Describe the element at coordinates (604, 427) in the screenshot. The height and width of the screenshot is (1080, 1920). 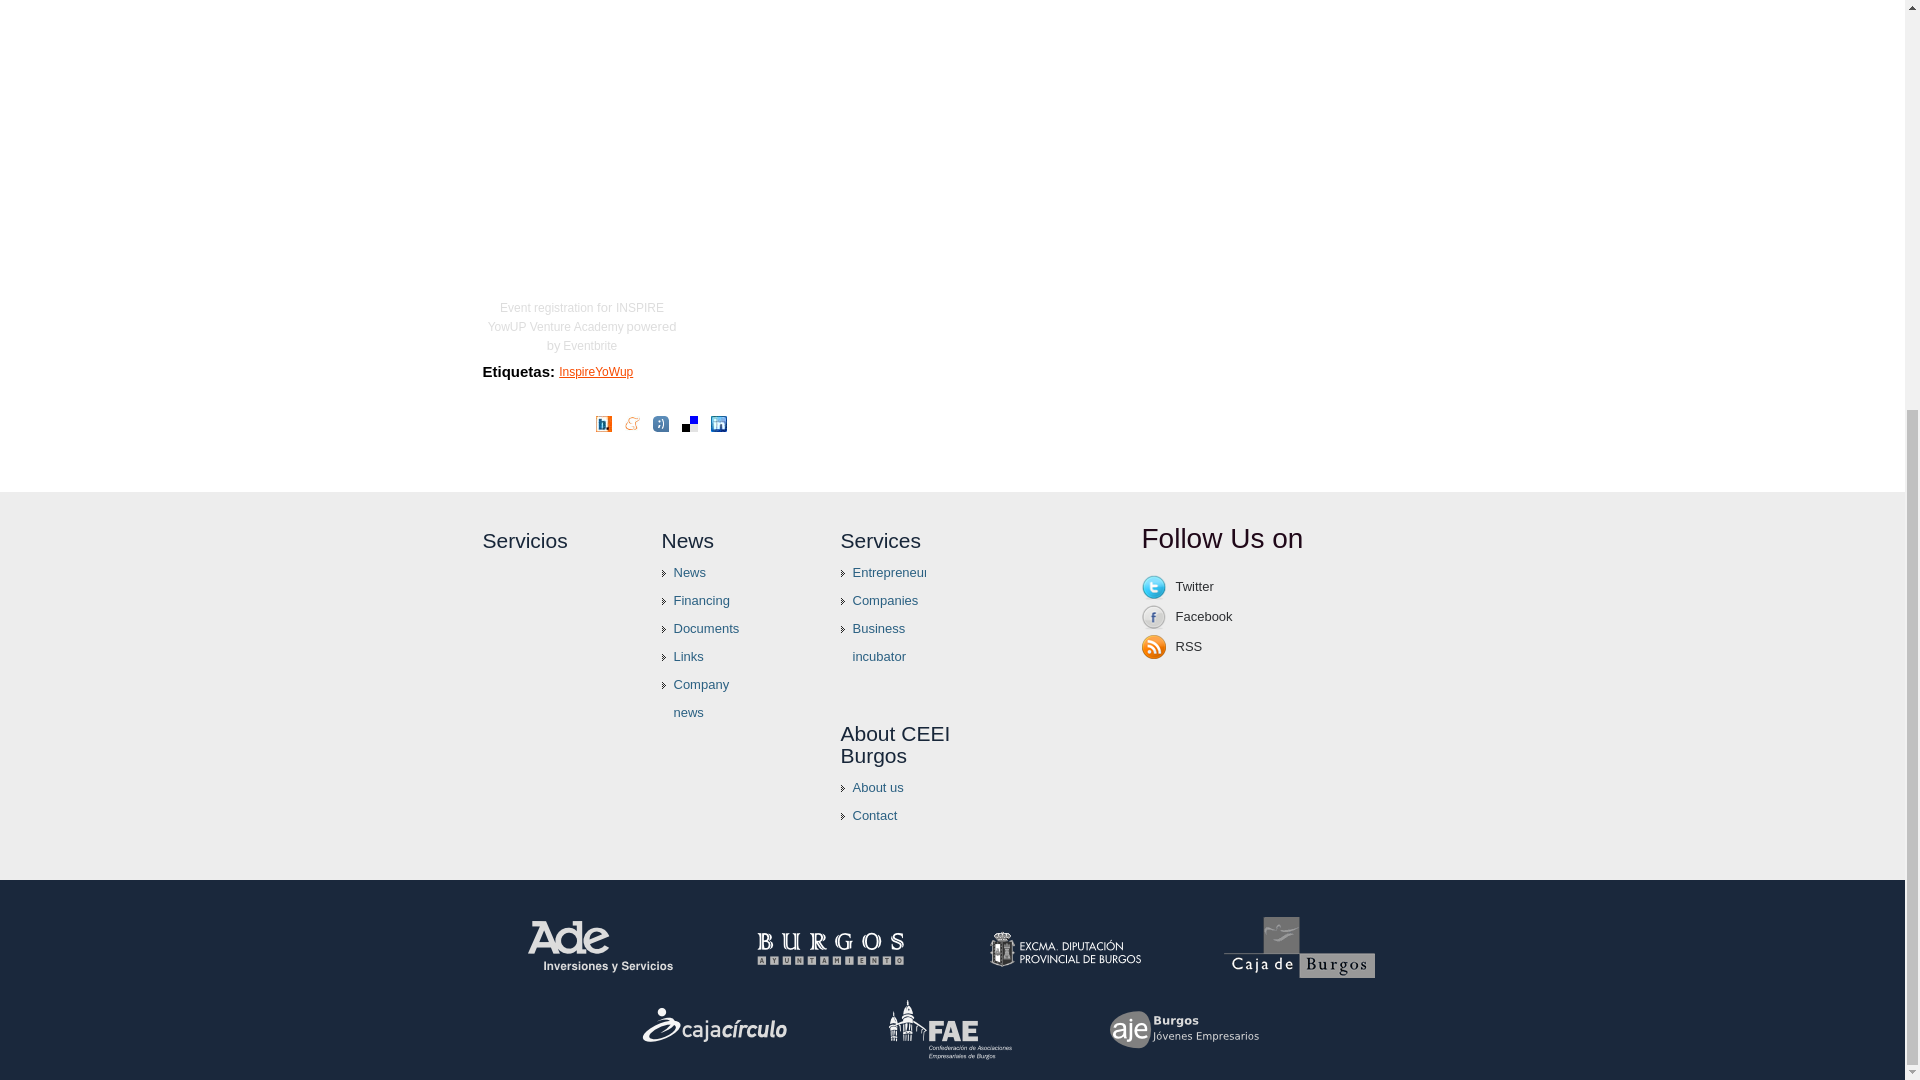
I see `Publicar en Barrapunto.com` at that location.